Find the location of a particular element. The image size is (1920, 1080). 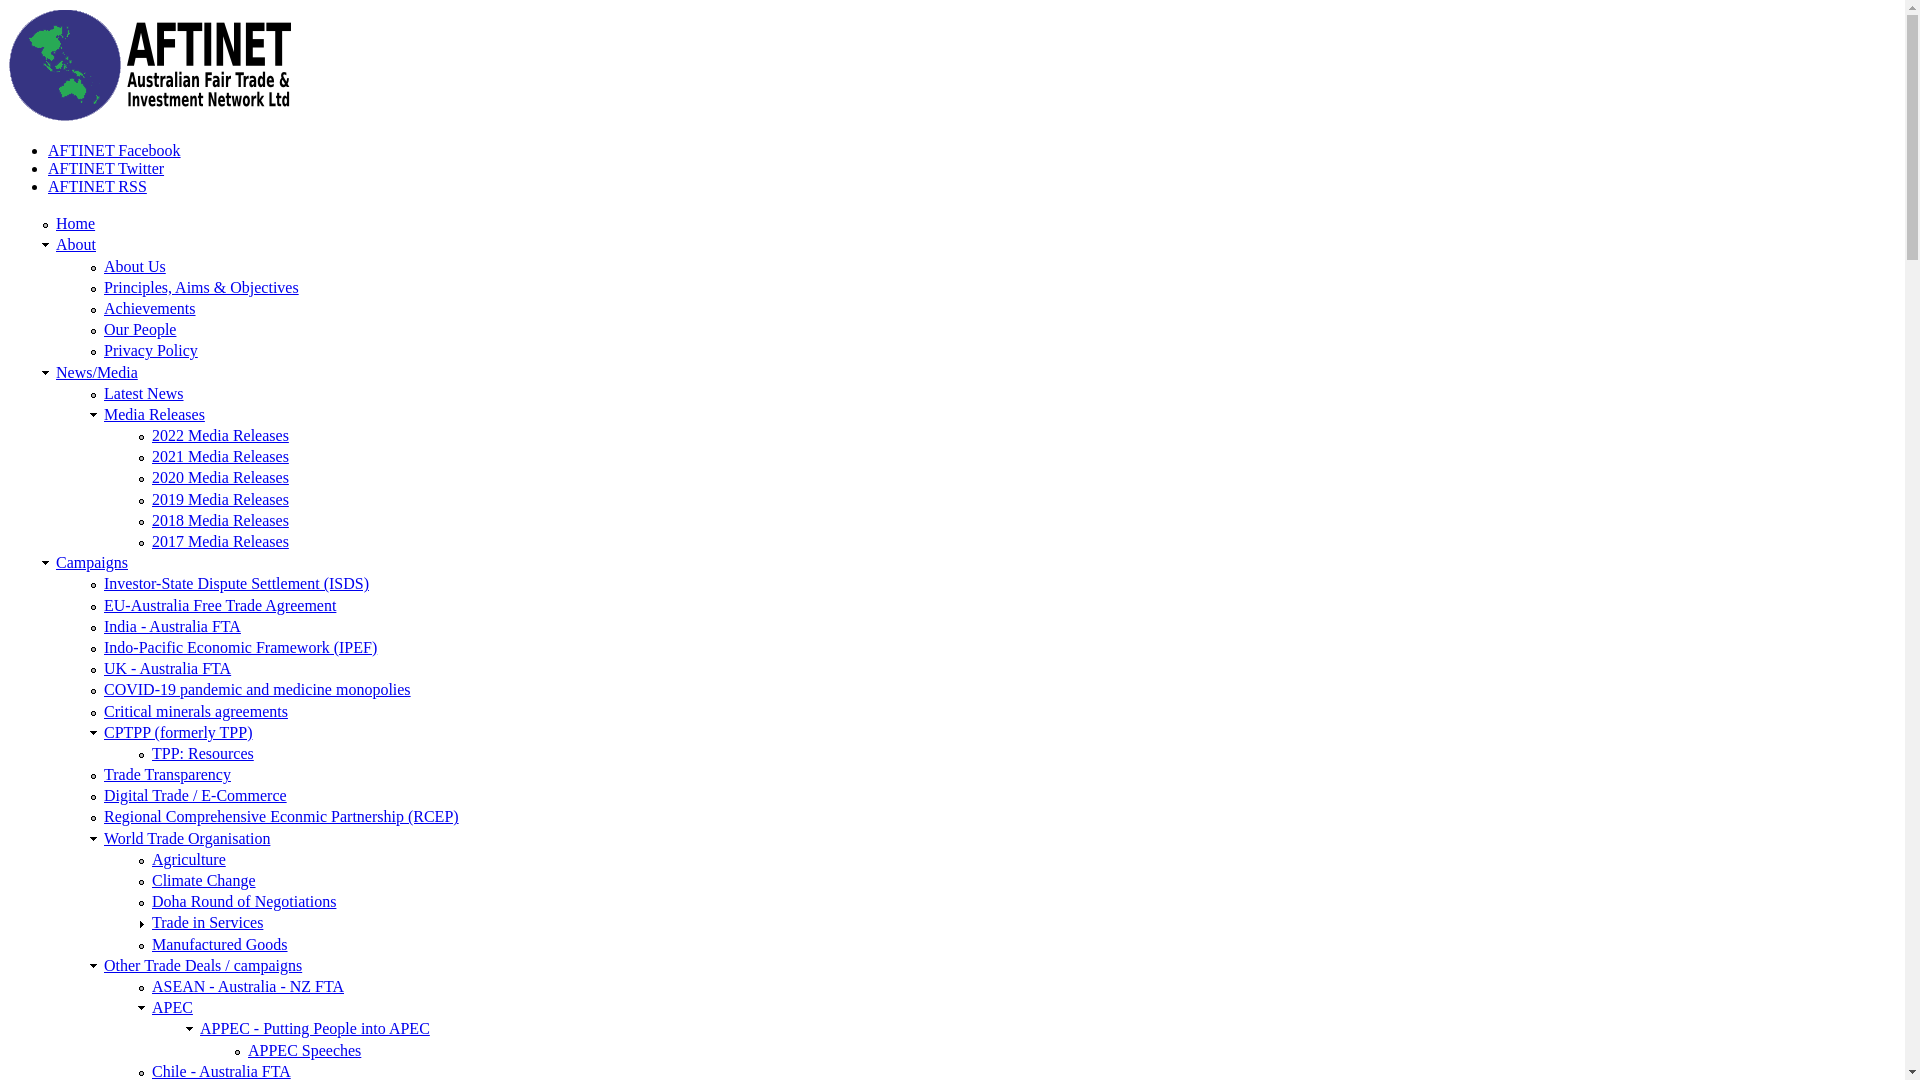

Home is located at coordinates (76, 224).